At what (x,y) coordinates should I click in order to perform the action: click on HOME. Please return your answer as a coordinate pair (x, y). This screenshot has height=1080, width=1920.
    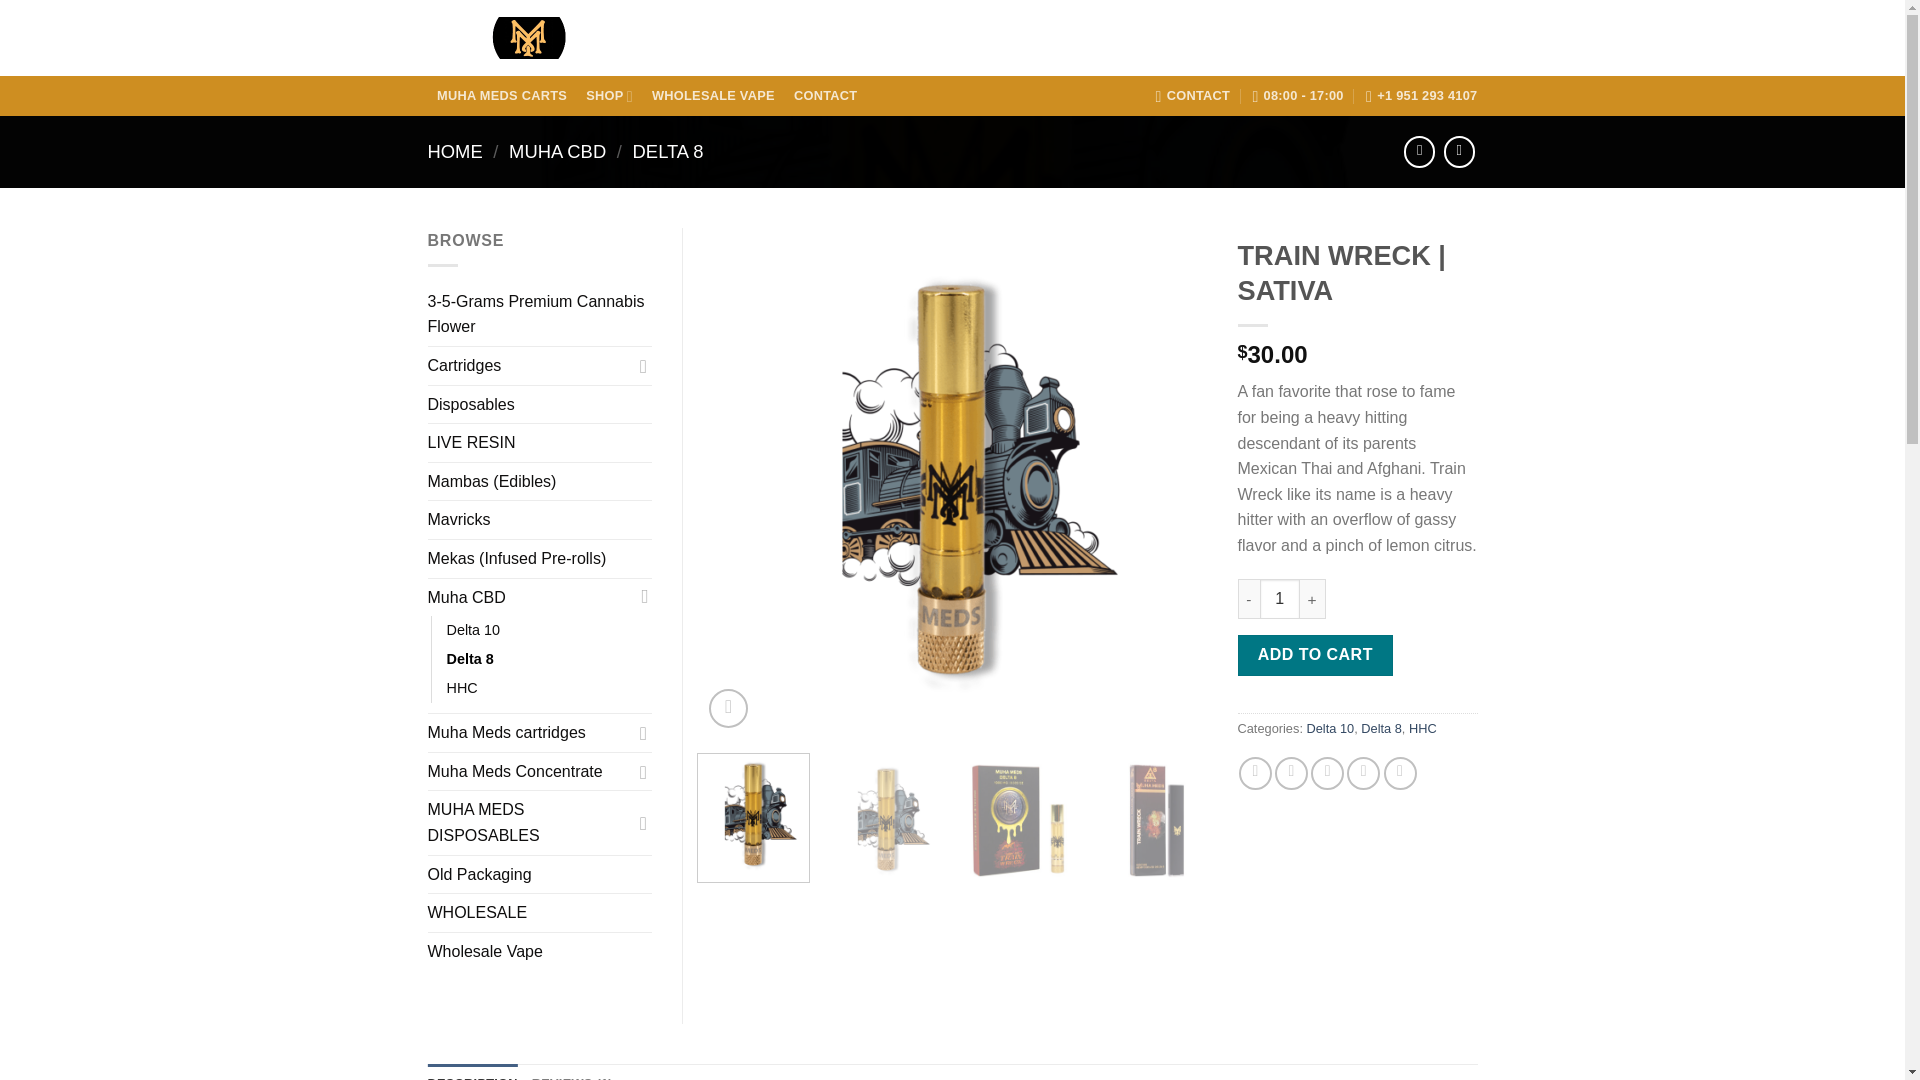
    Looking at the image, I should click on (456, 152).